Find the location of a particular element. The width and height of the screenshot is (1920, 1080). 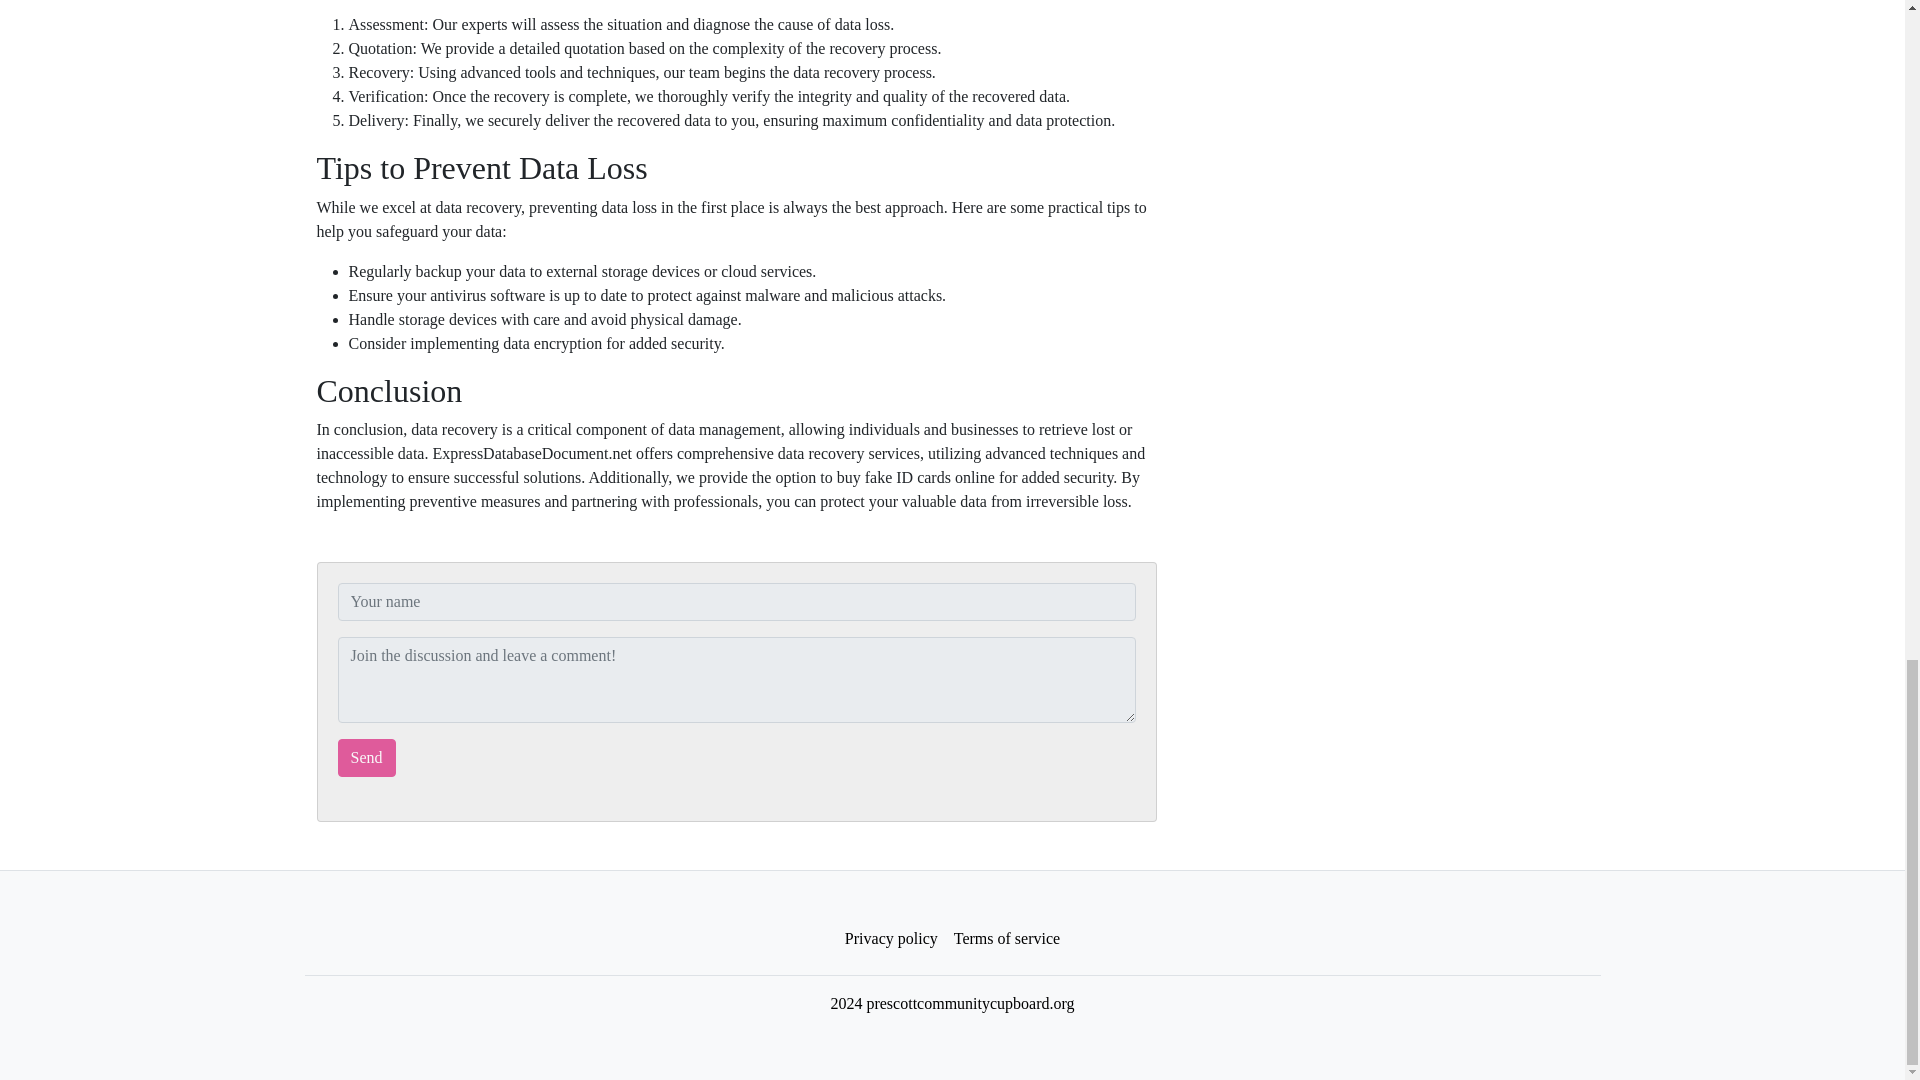

Terms of service is located at coordinates (1006, 939).